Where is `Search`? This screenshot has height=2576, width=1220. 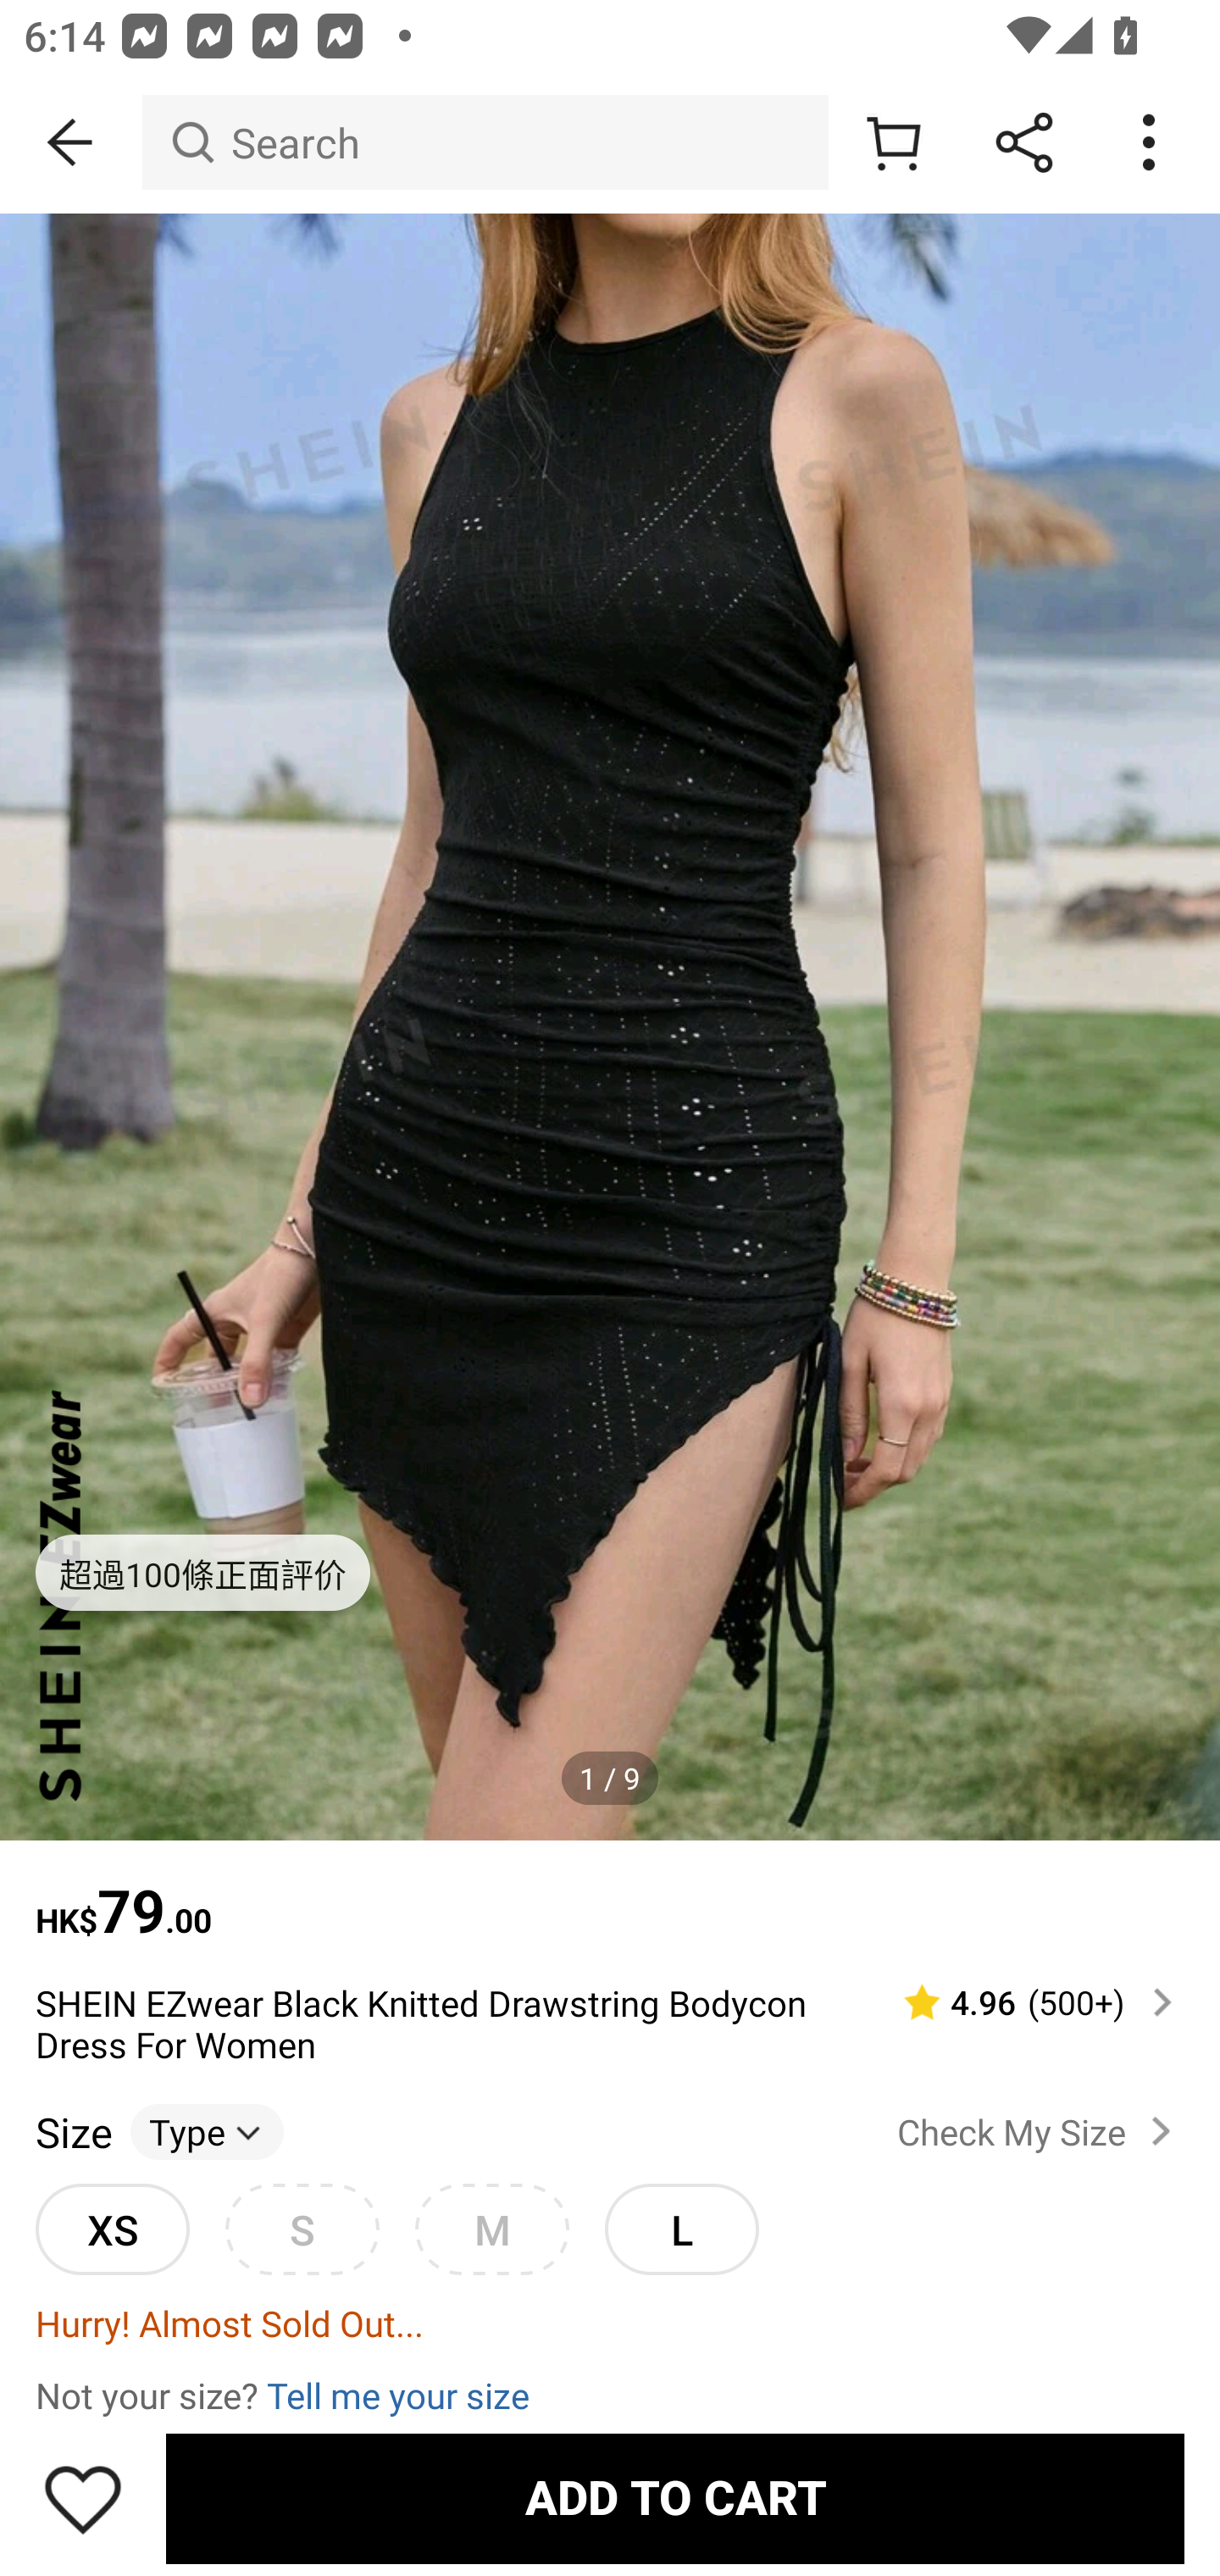 Search is located at coordinates (485, 142).